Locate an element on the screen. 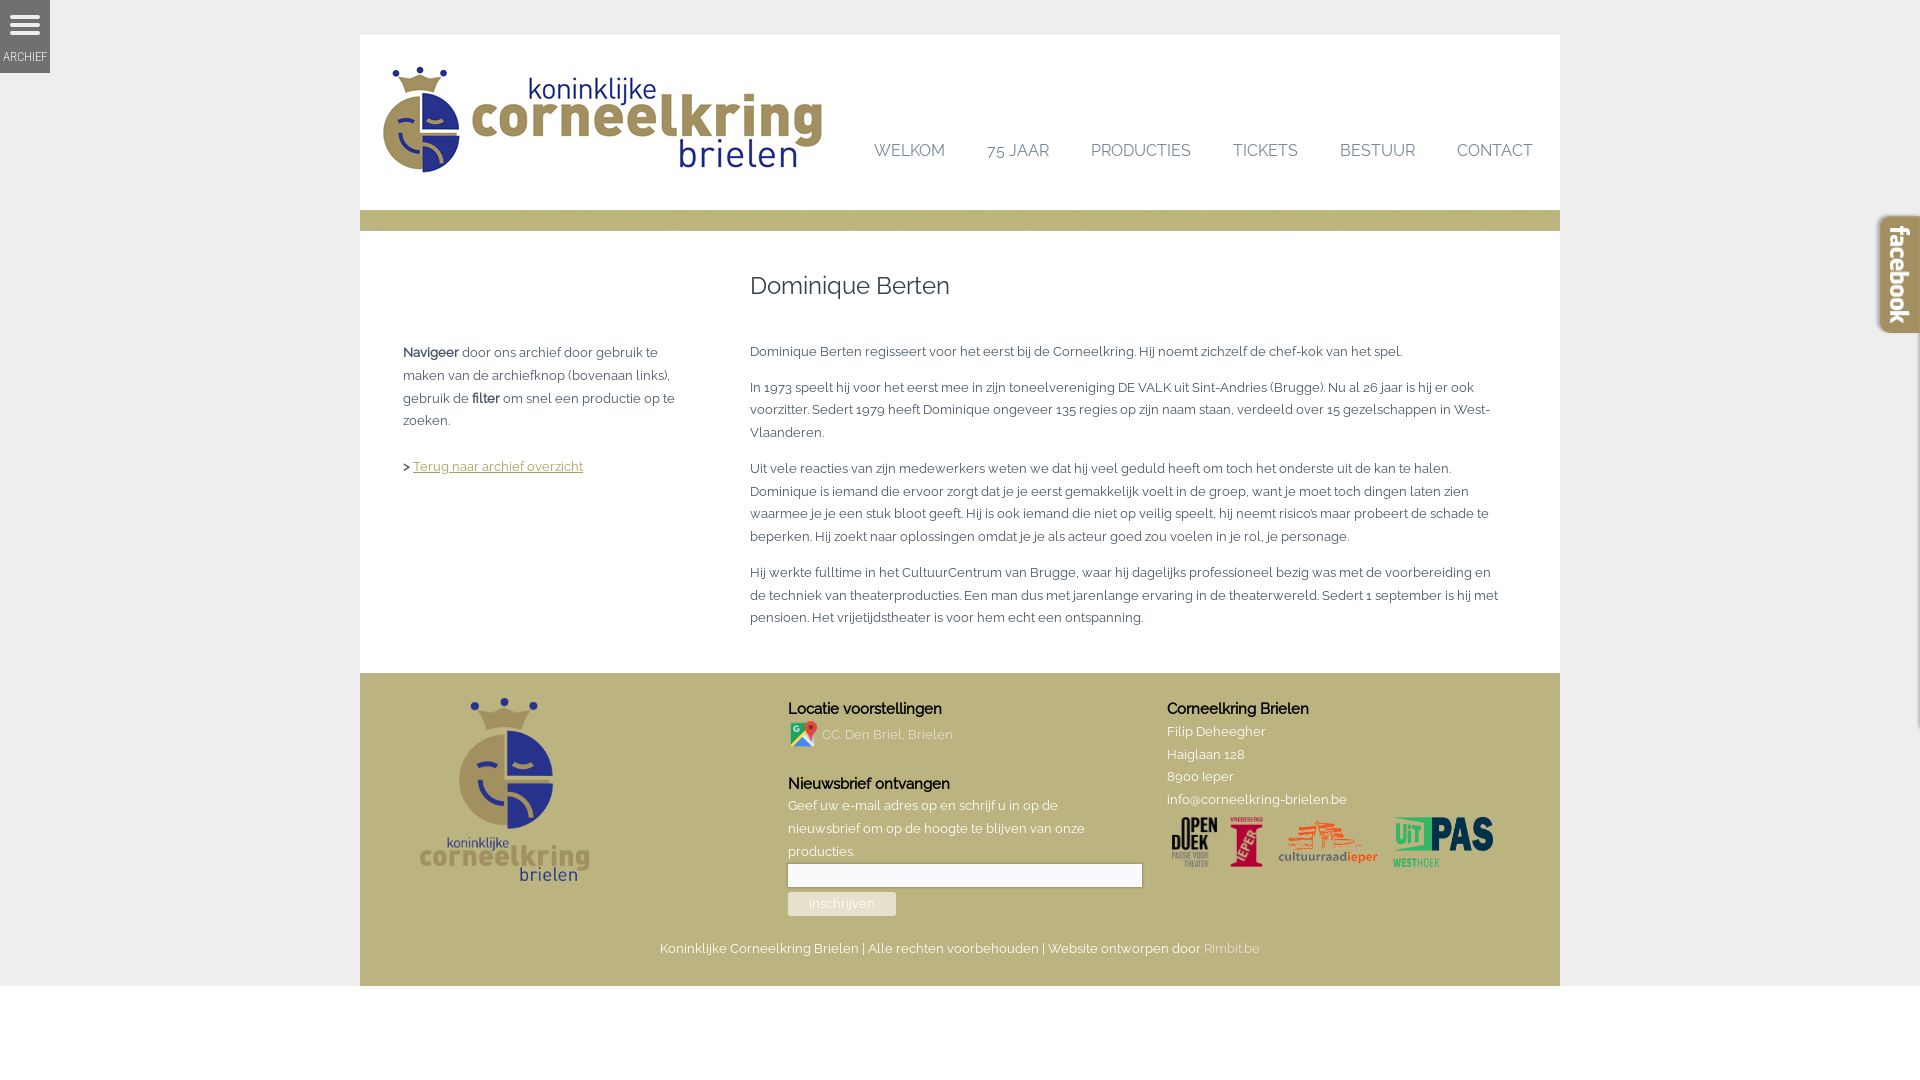 The width and height of the screenshot is (1920, 1080). Terug naar archief overzicht is located at coordinates (498, 466).